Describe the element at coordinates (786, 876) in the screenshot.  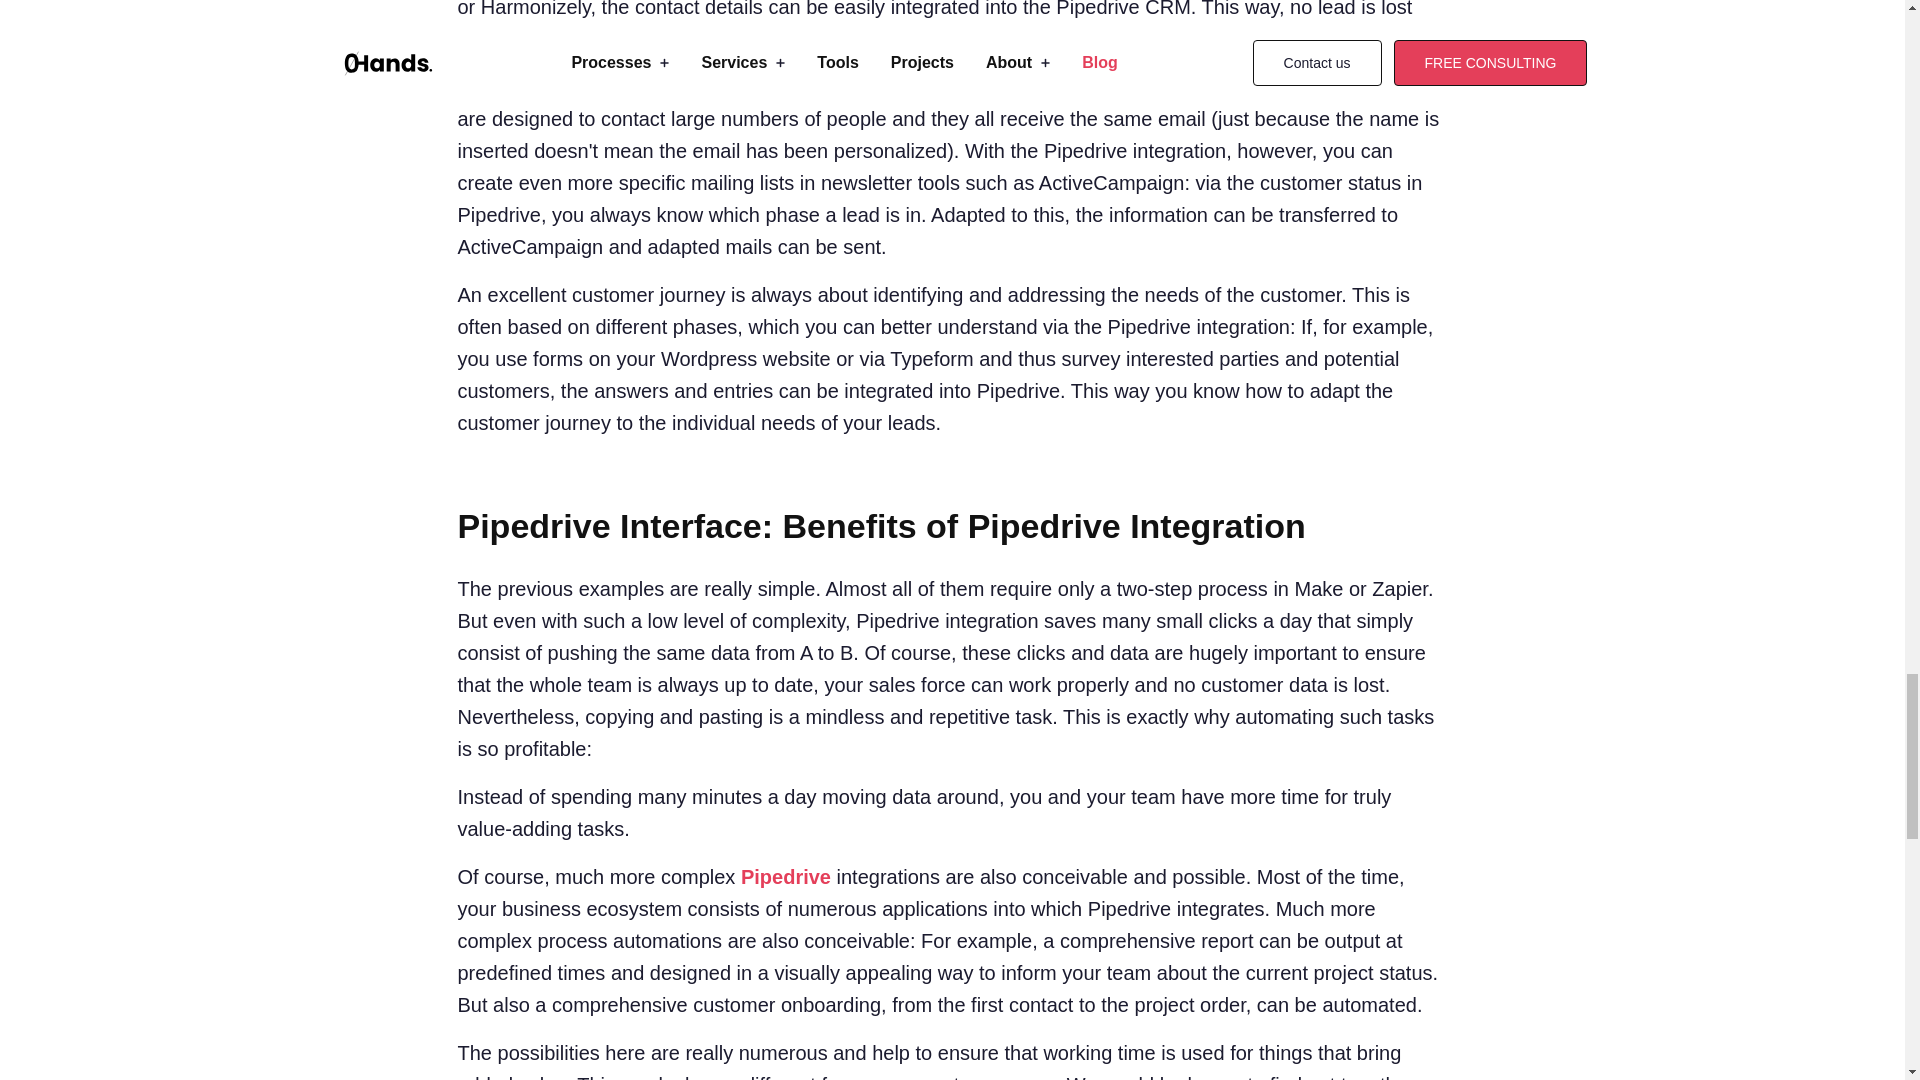
I see `Pipedrive` at that location.